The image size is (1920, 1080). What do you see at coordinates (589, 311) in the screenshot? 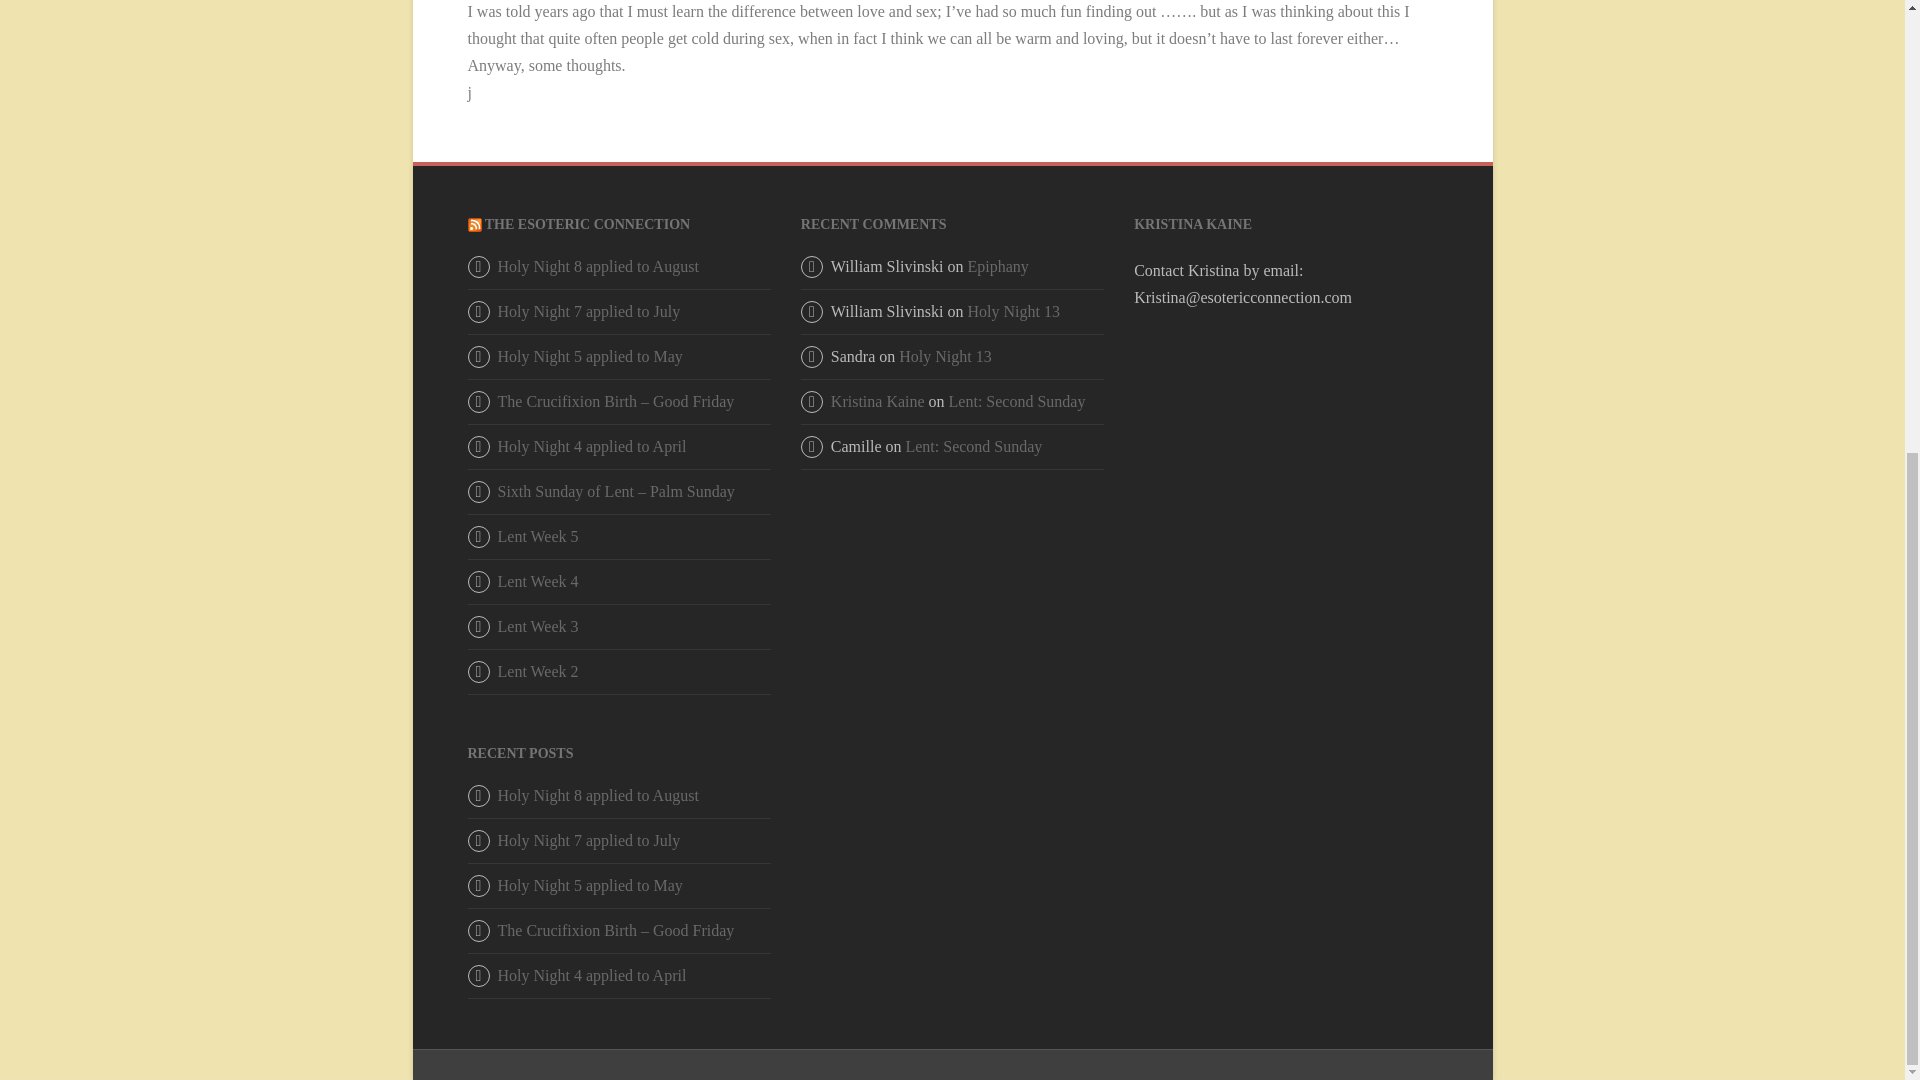
I see `Holy Night 7 applied to July` at bounding box center [589, 311].